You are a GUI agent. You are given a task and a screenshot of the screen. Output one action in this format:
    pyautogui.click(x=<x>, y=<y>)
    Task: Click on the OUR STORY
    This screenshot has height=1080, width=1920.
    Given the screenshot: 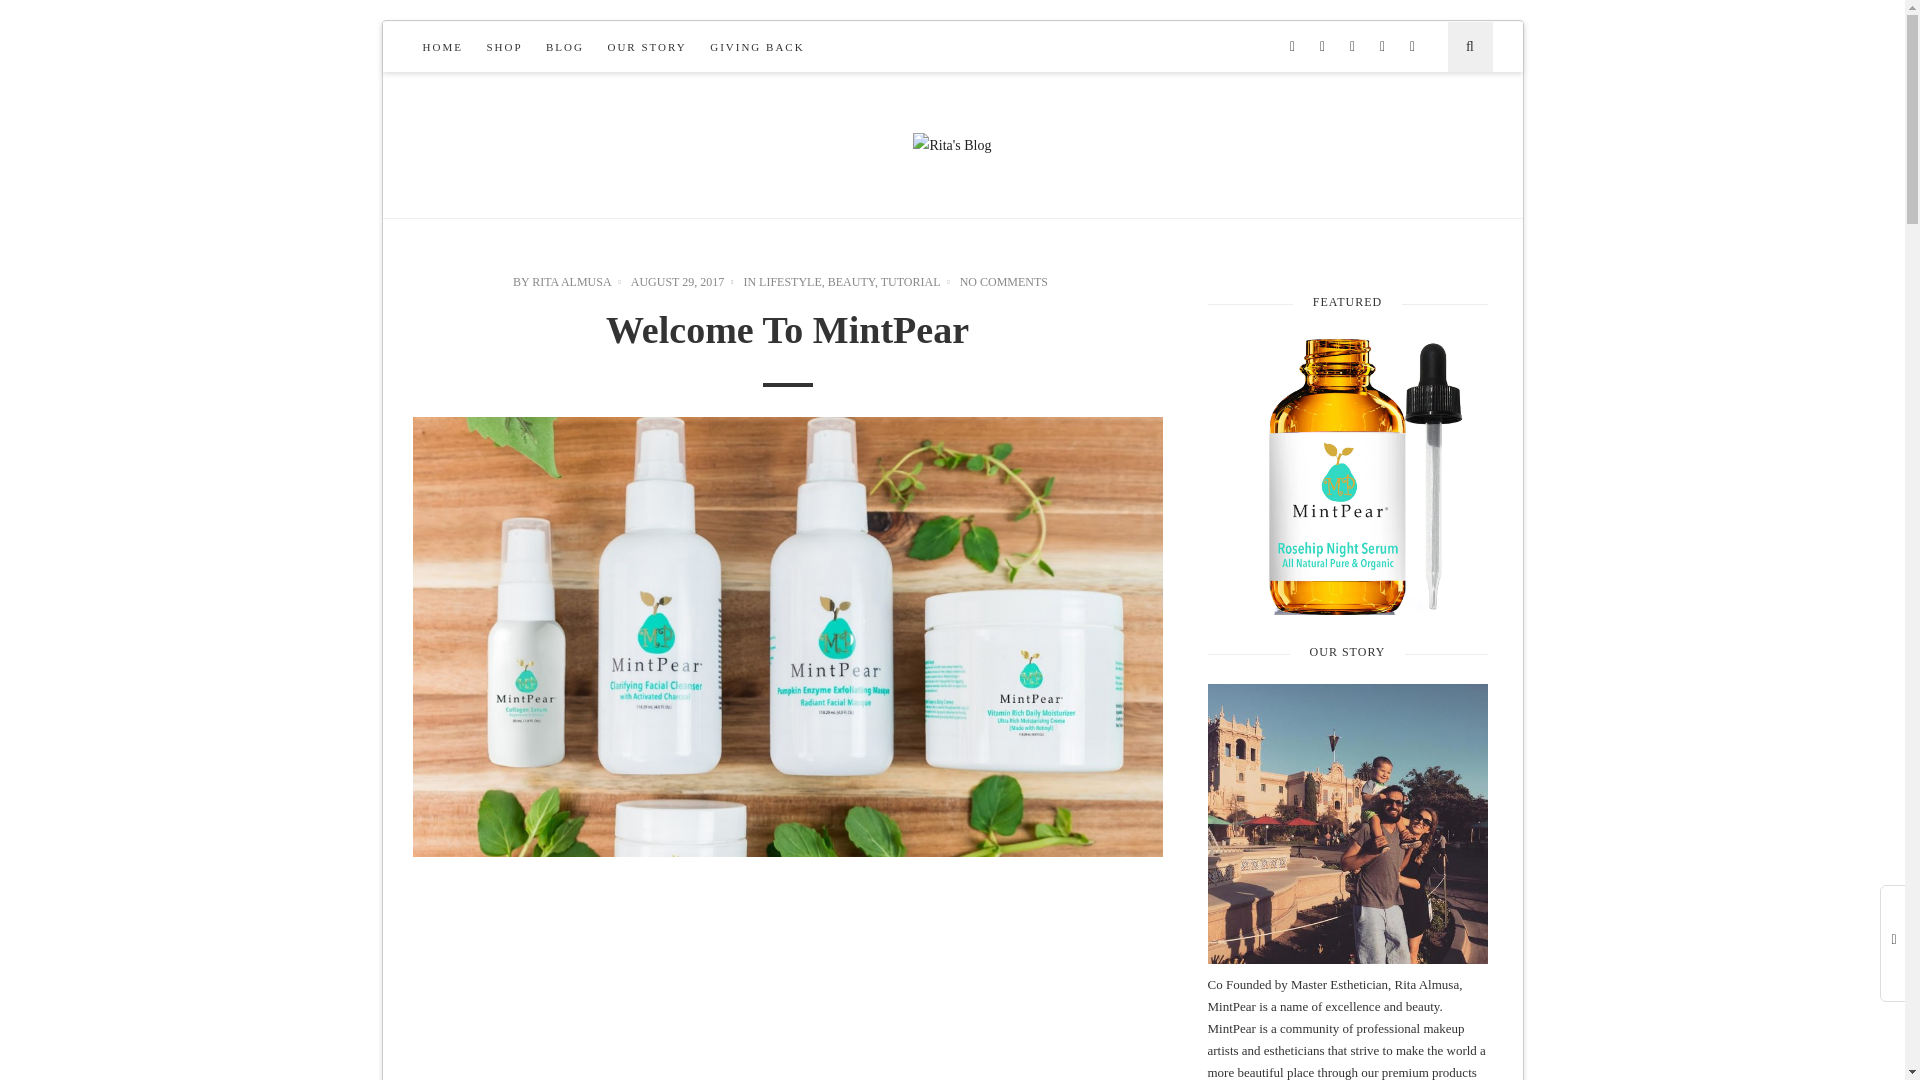 What is the action you would take?
    pyautogui.click(x=646, y=46)
    